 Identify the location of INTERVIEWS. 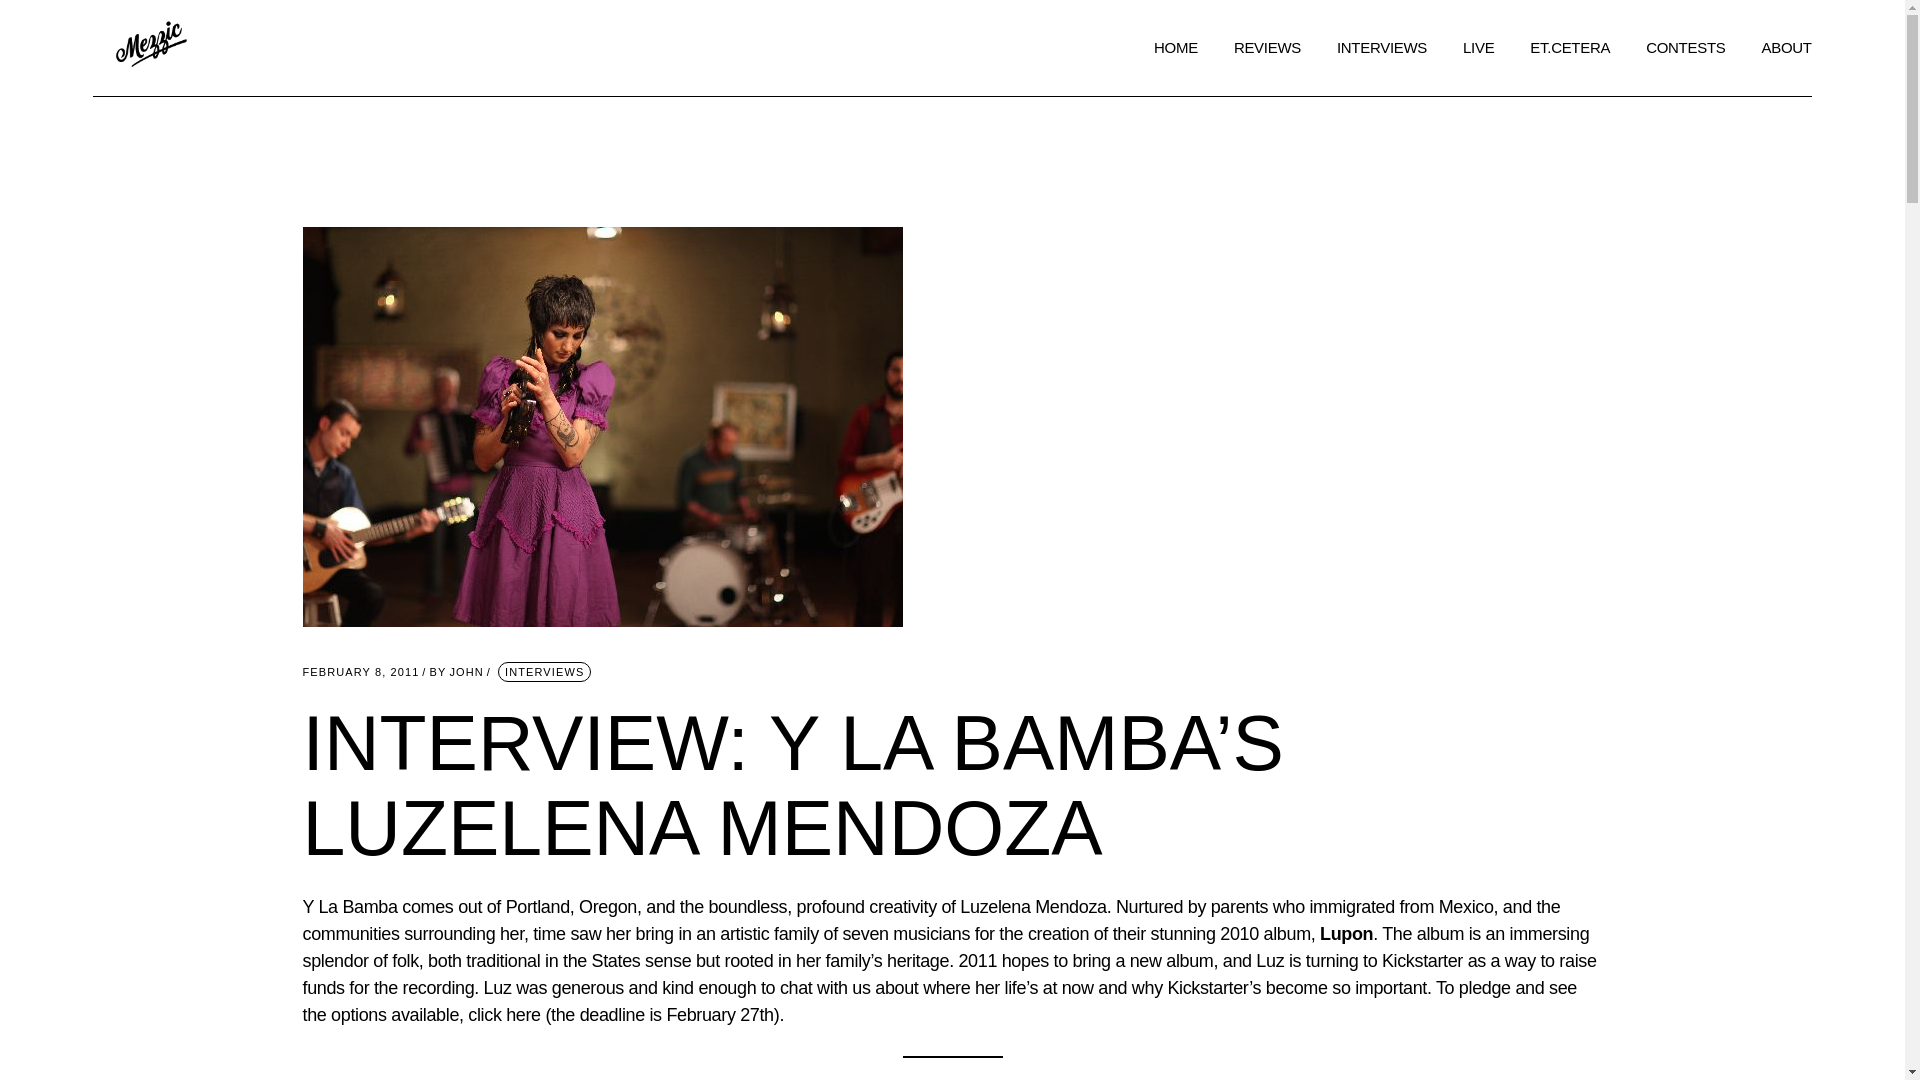
(504, 1014).